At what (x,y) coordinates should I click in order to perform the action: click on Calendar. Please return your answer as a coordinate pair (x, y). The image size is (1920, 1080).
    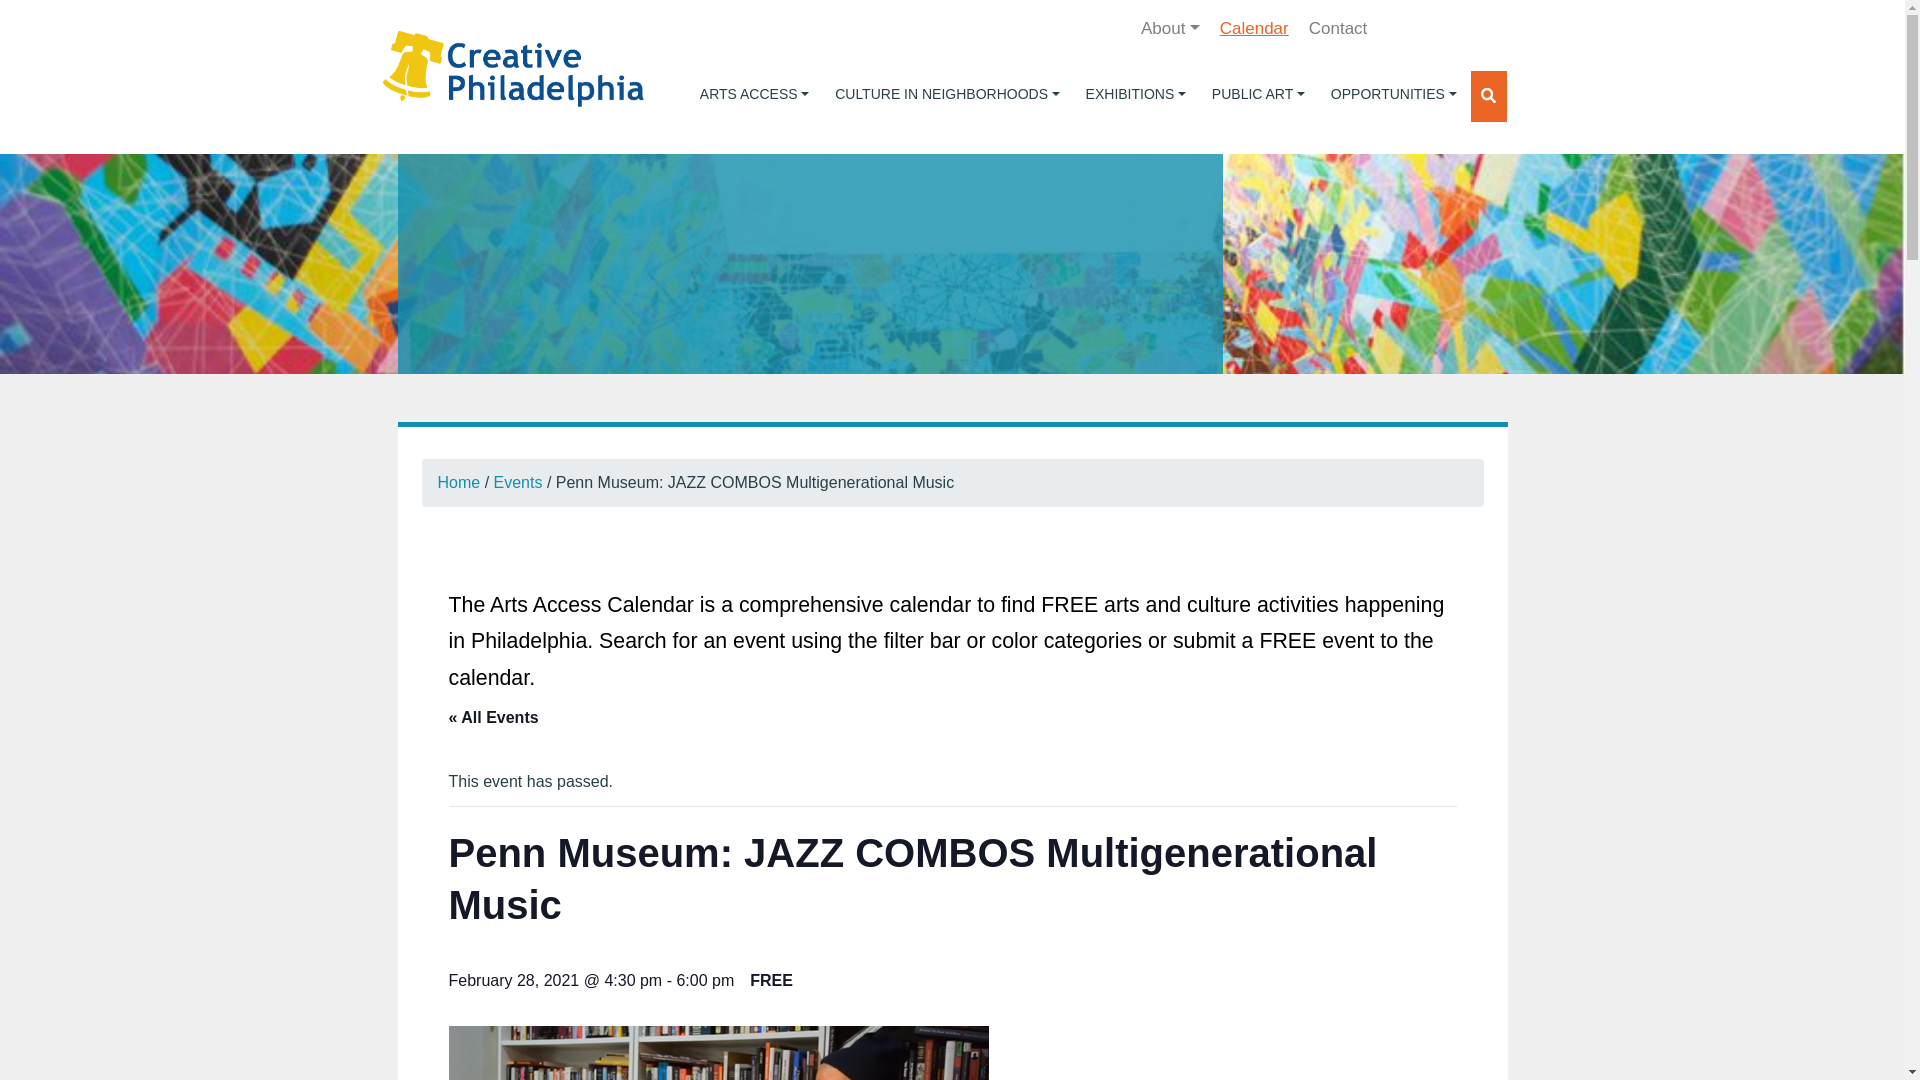
    Looking at the image, I should click on (1254, 28).